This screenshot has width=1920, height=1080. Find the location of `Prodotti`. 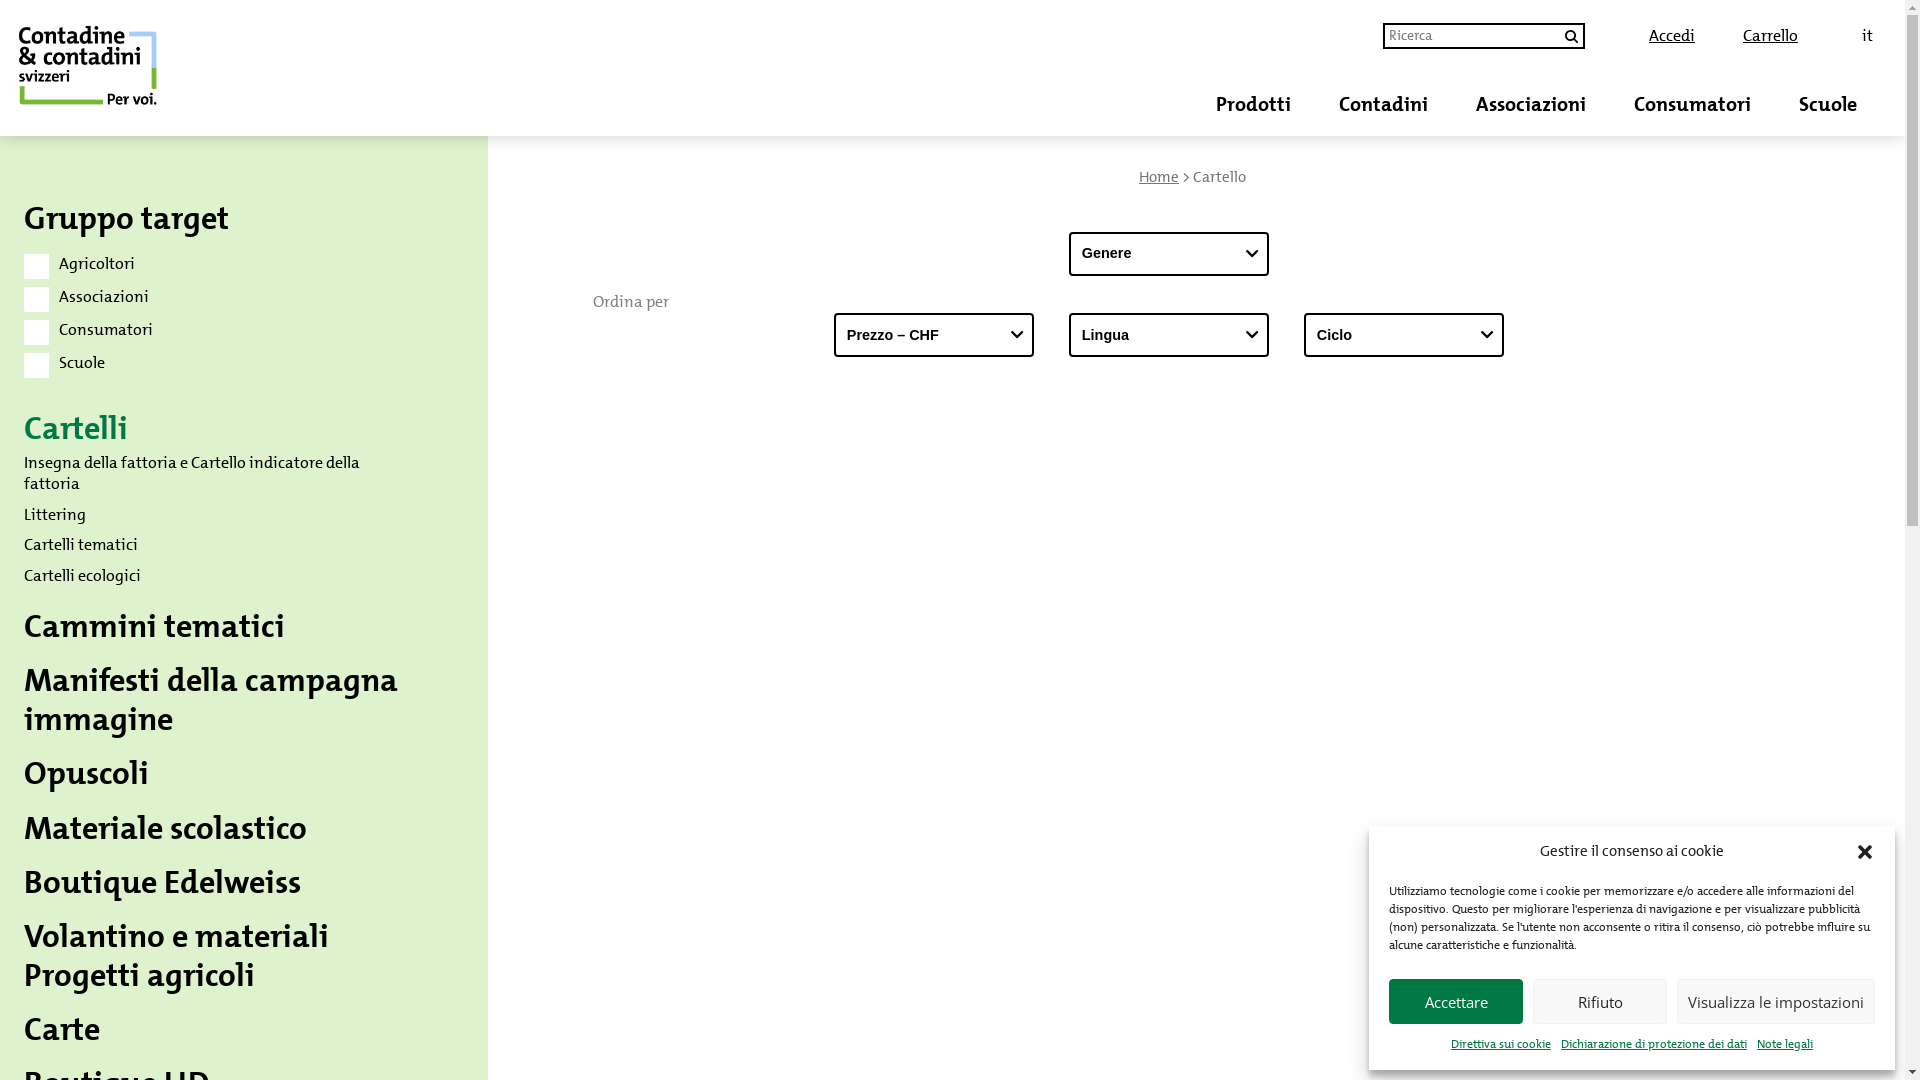

Prodotti is located at coordinates (1254, 104).